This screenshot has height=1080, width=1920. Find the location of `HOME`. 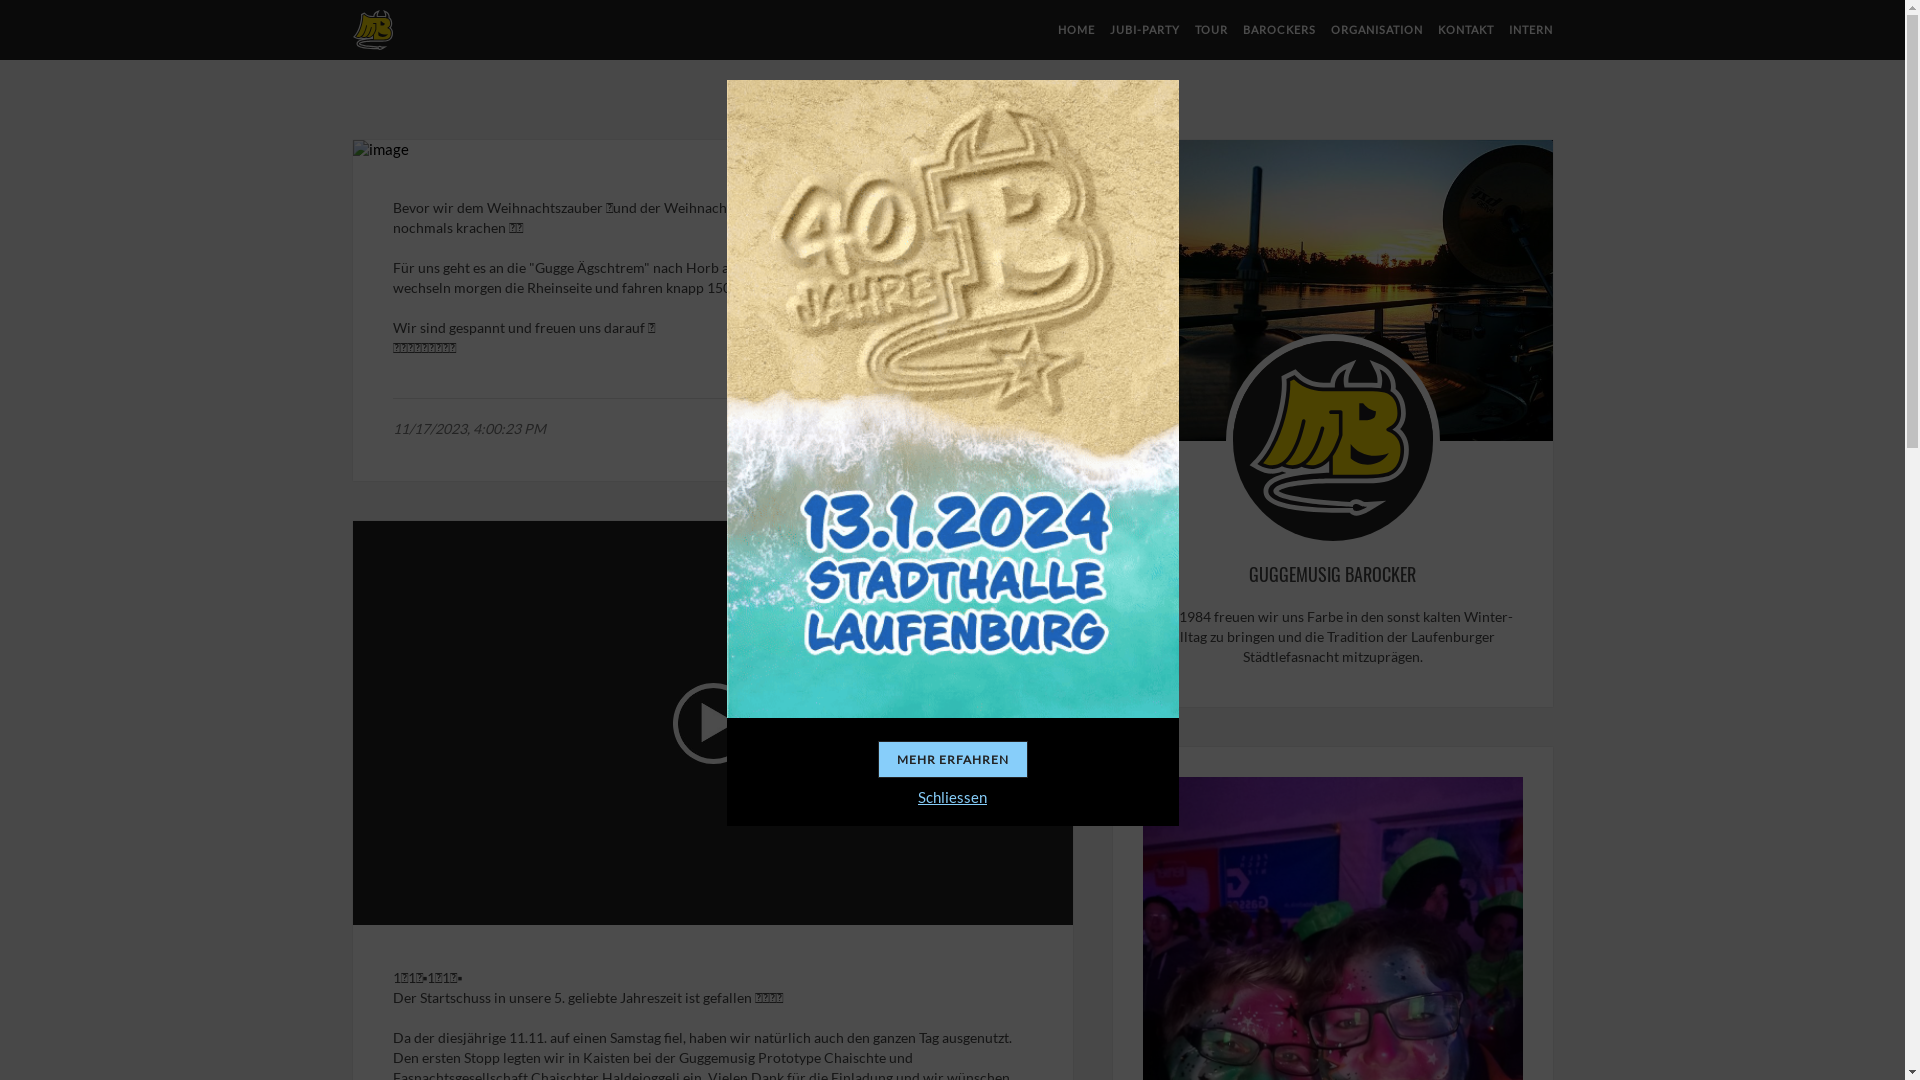

HOME is located at coordinates (1076, 30).